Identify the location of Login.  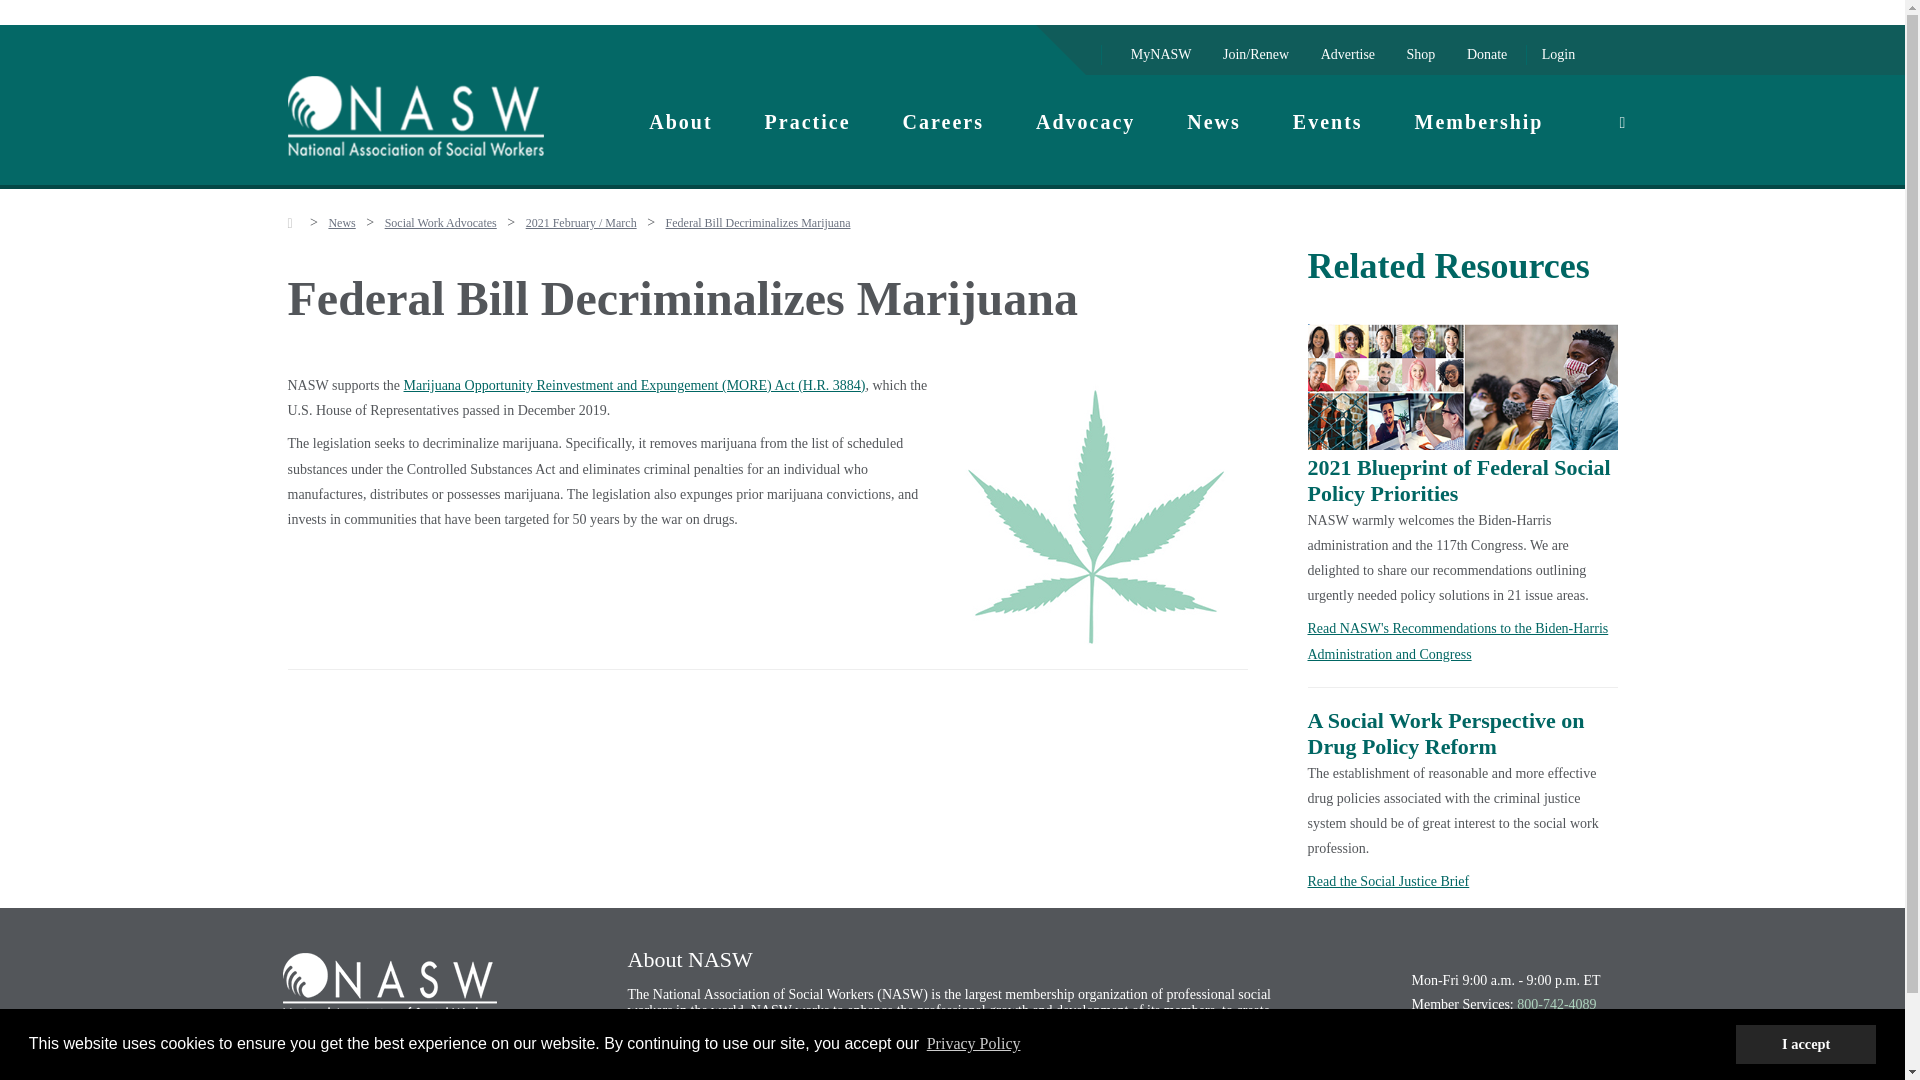
(1558, 54).